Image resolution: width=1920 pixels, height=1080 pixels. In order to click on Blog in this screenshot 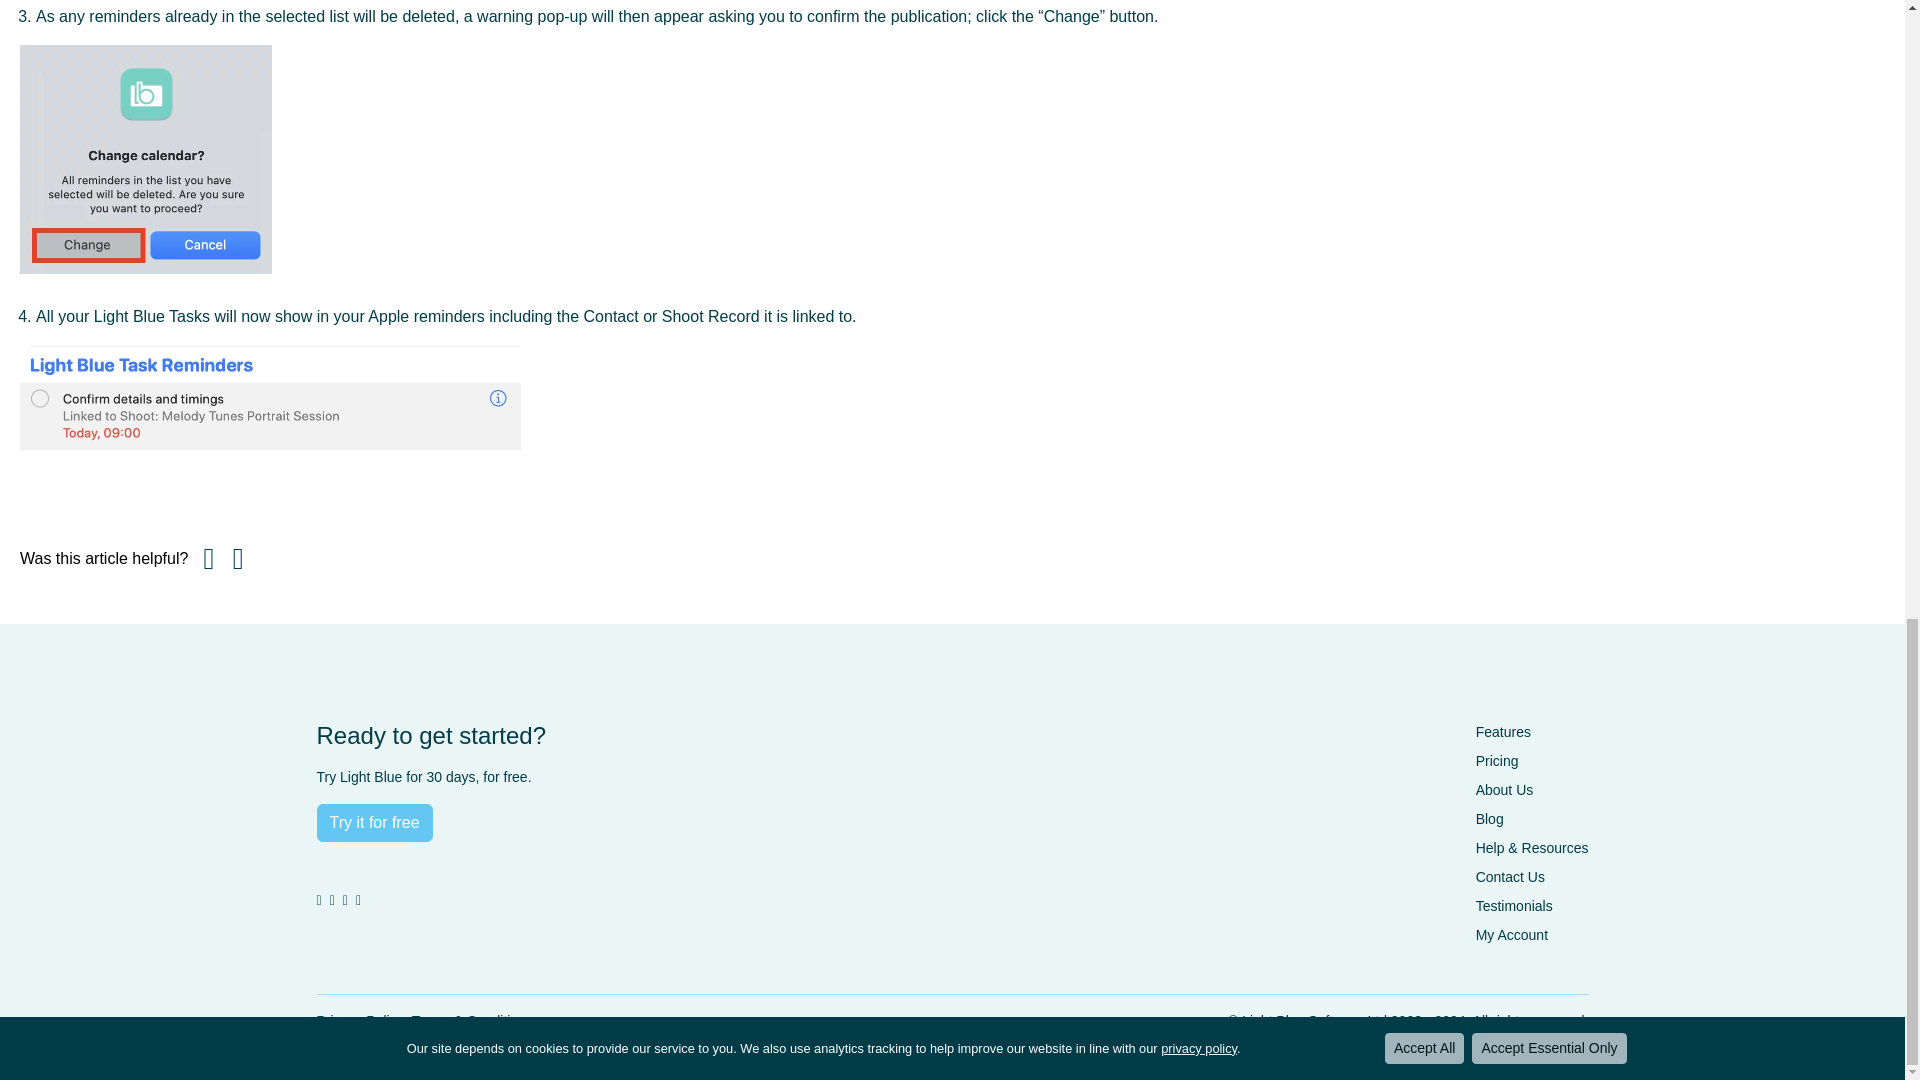, I will do `click(1490, 819)`.